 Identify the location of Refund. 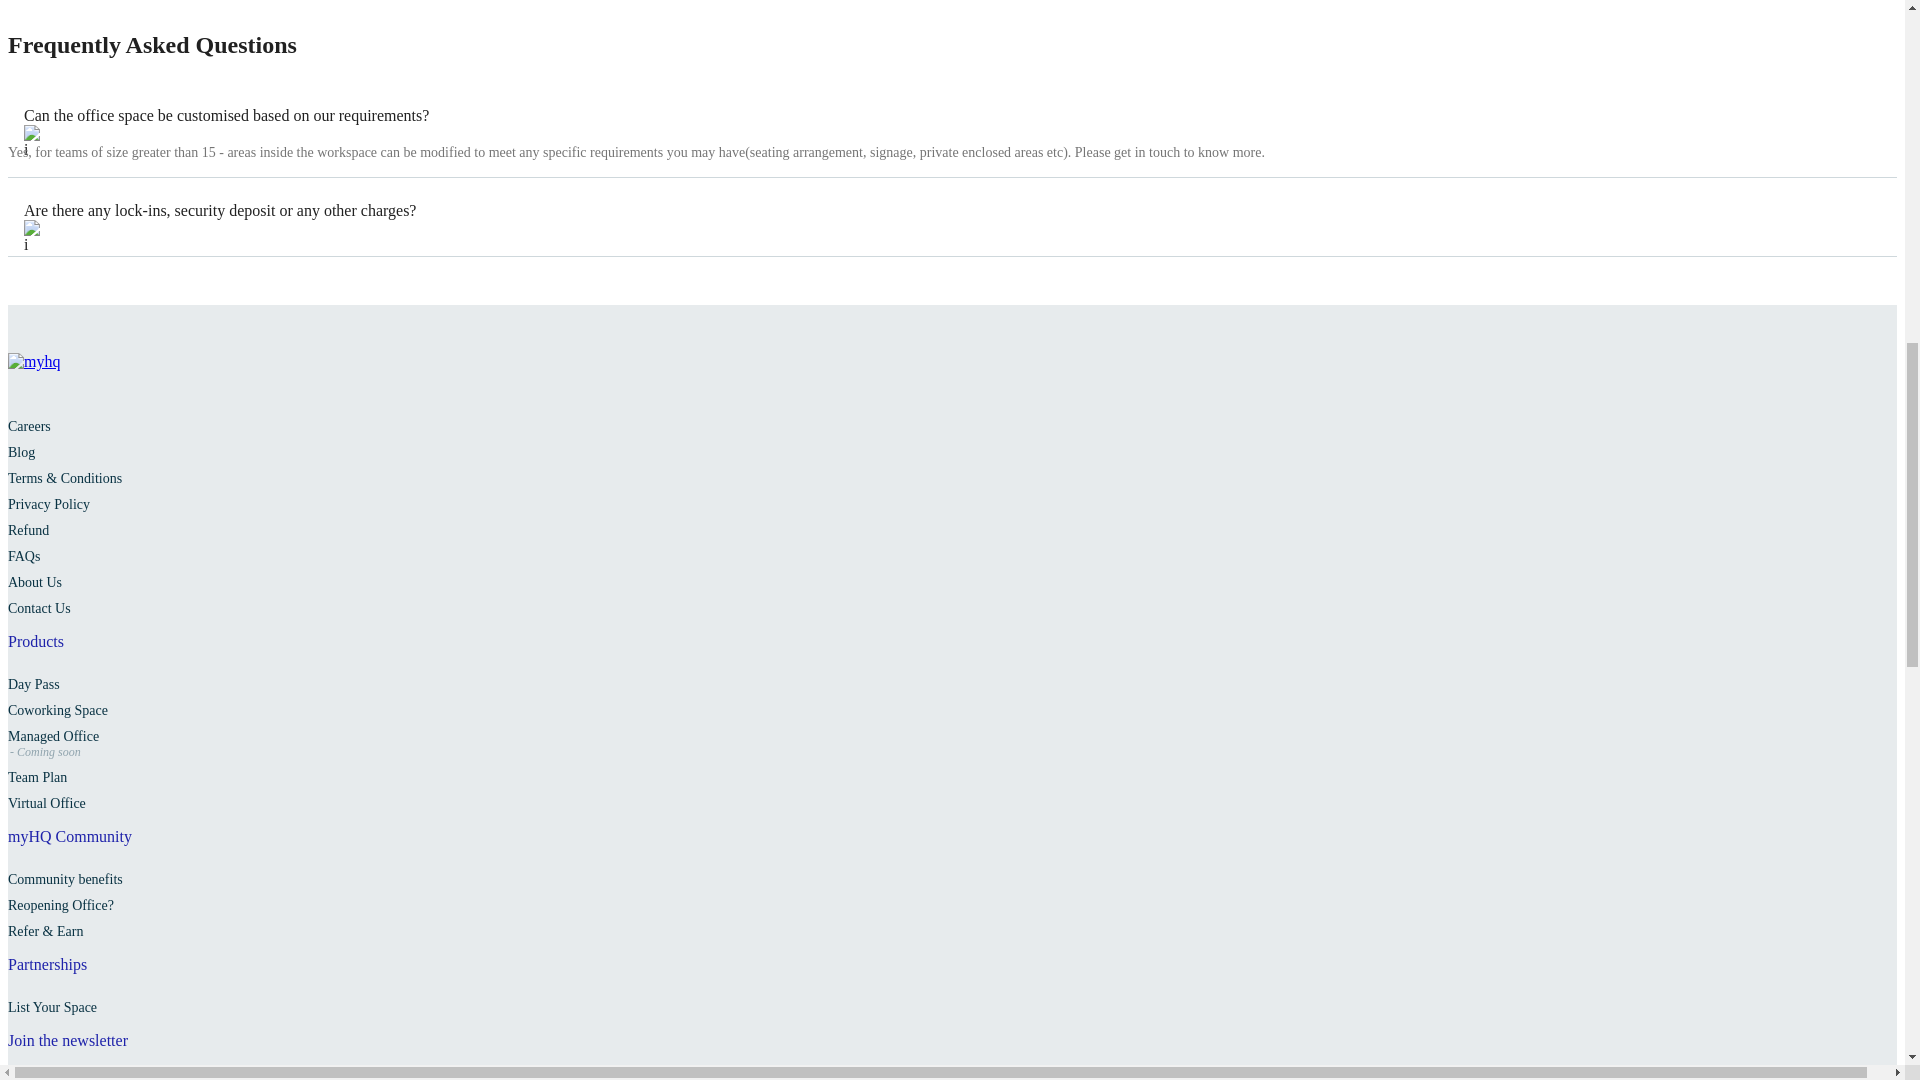
(28, 530).